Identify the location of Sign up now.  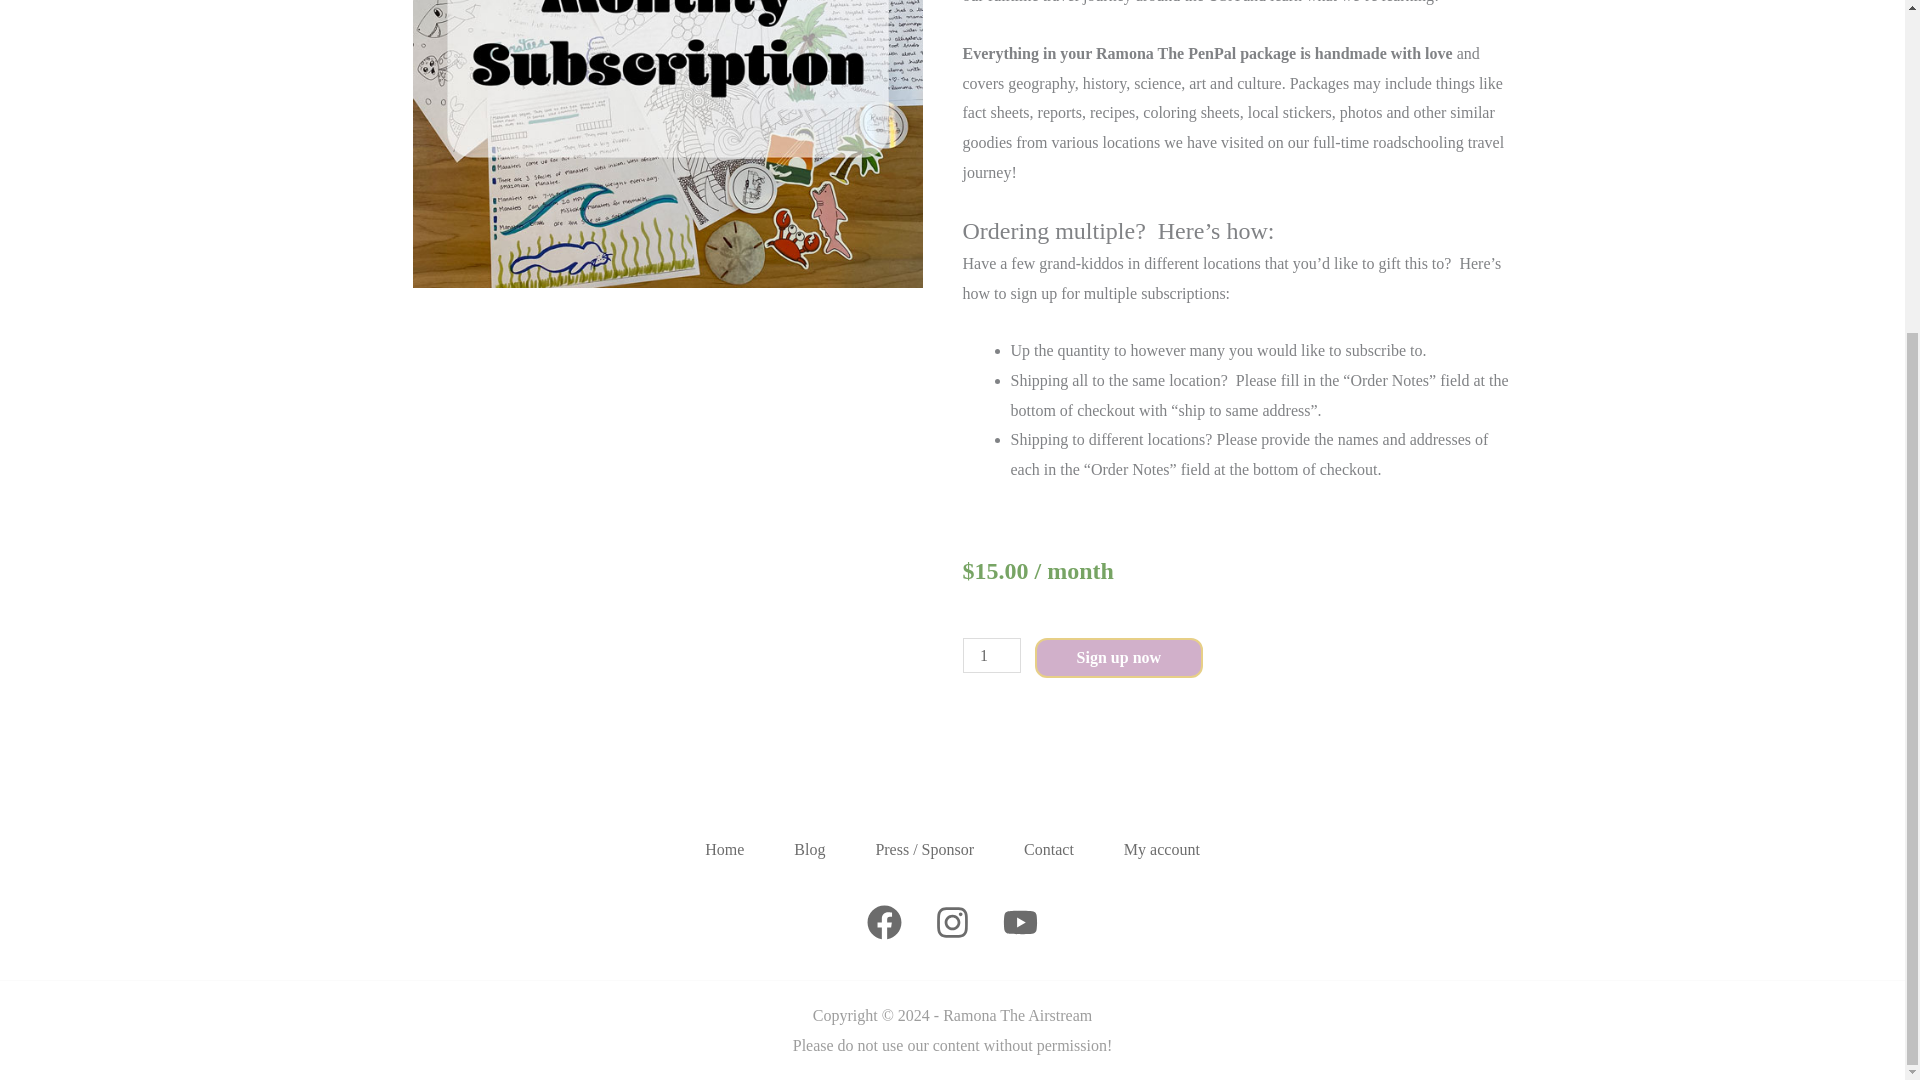
(1118, 658).